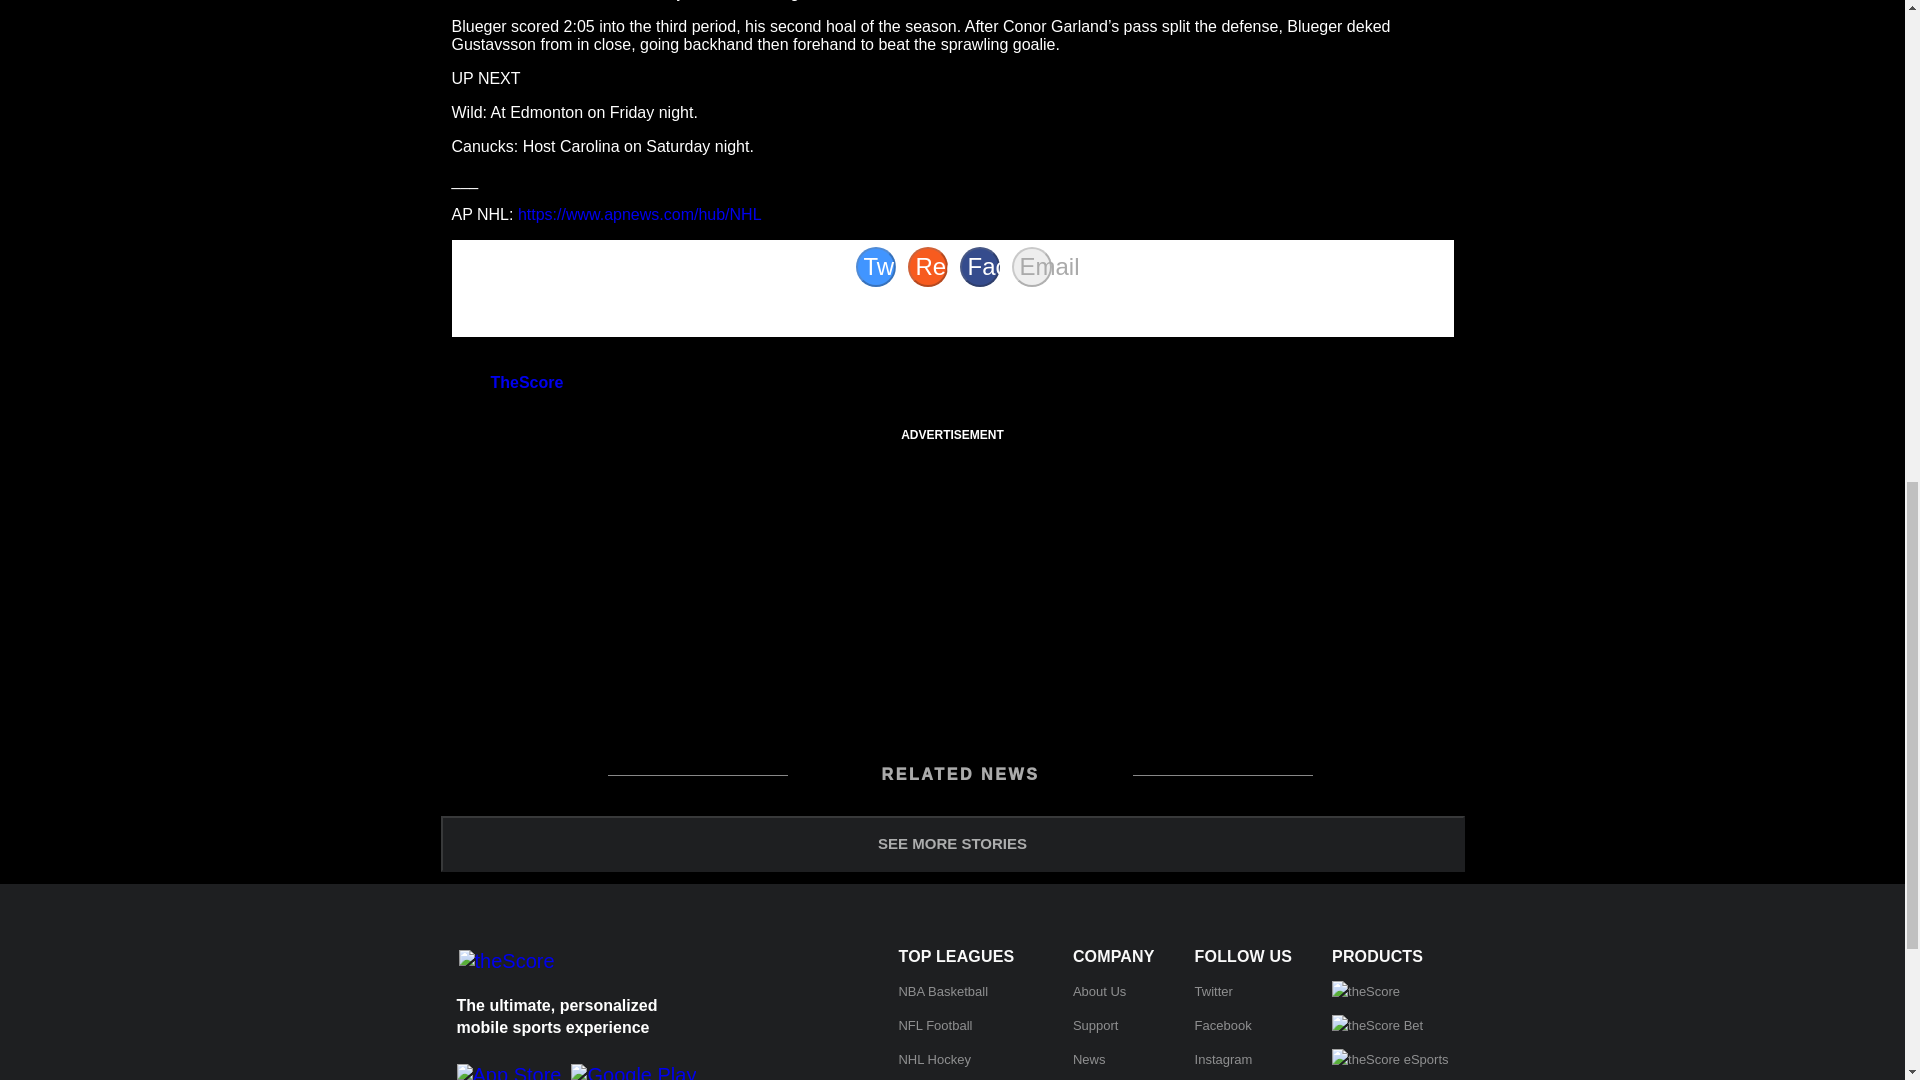  Describe the element at coordinates (943, 991) in the screenshot. I see `NBA Basketball` at that location.